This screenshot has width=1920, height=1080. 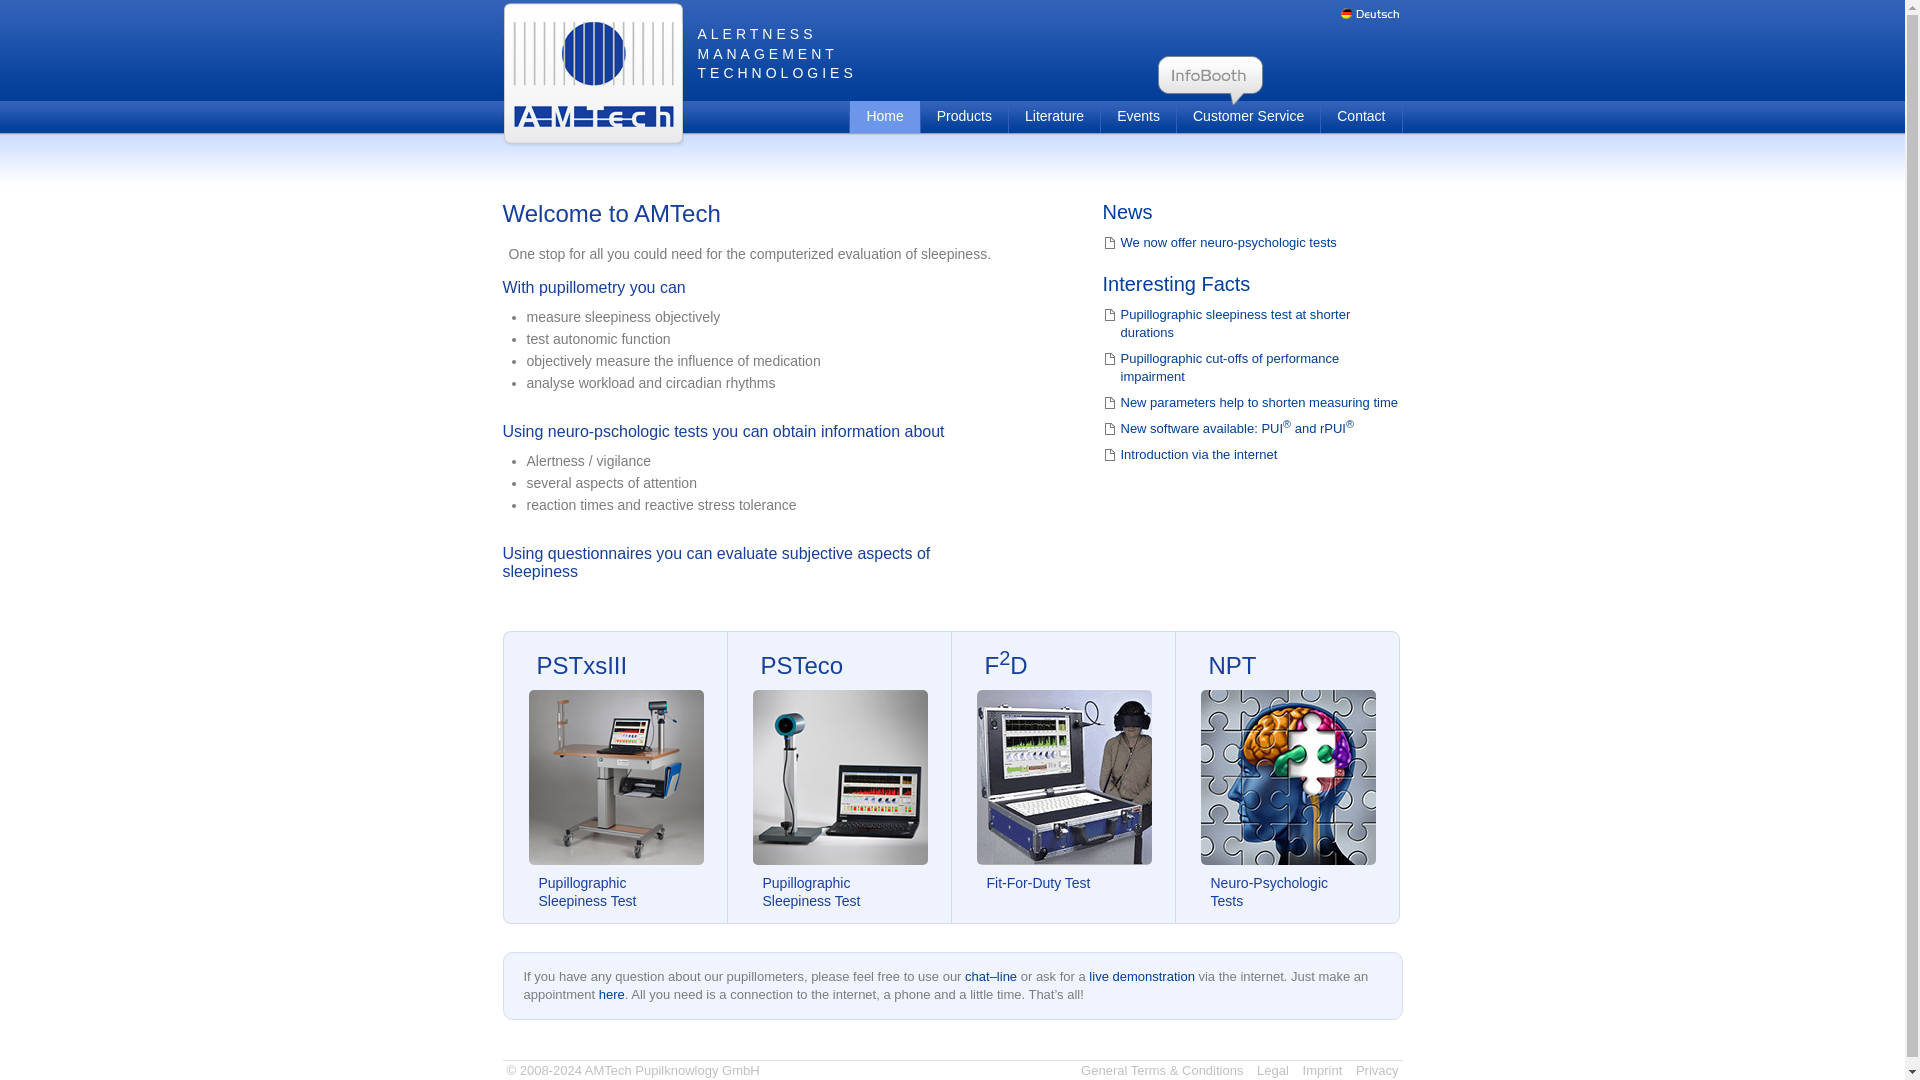 I want to click on Deutsch, so click(x=1370, y=13).